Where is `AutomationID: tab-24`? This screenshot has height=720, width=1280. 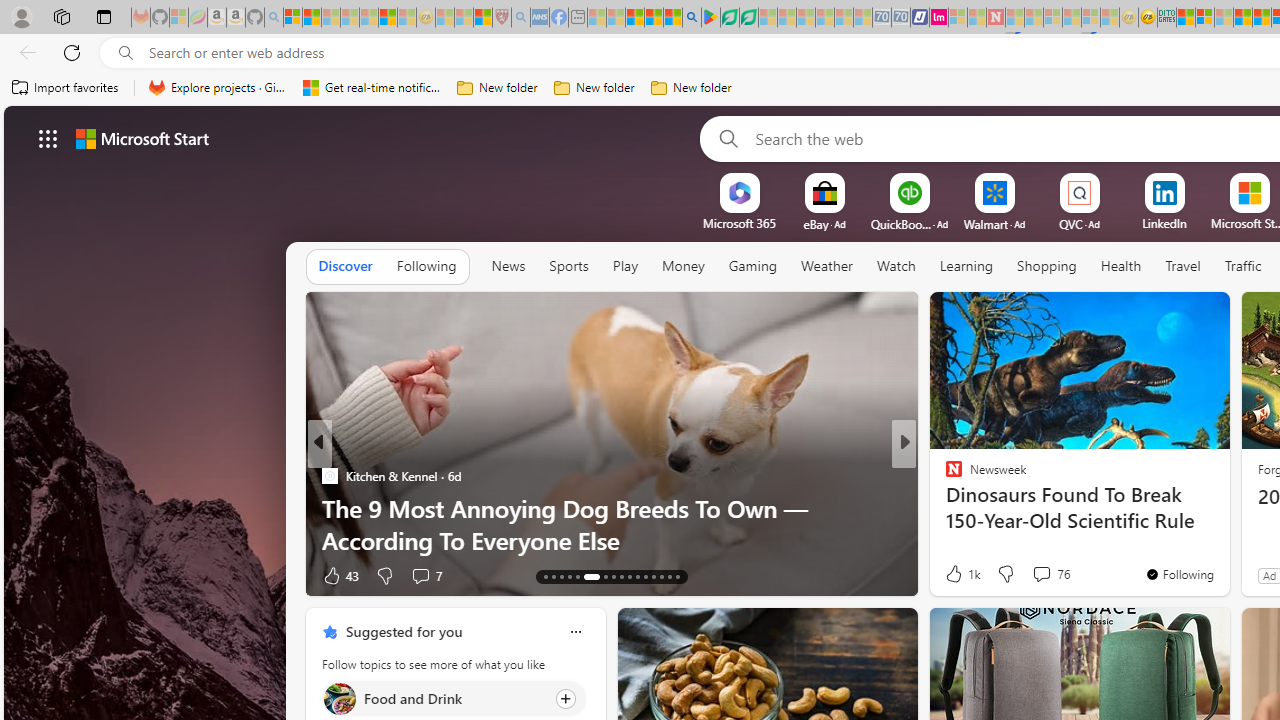 AutomationID: tab-24 is located at coordinates (646, 576).